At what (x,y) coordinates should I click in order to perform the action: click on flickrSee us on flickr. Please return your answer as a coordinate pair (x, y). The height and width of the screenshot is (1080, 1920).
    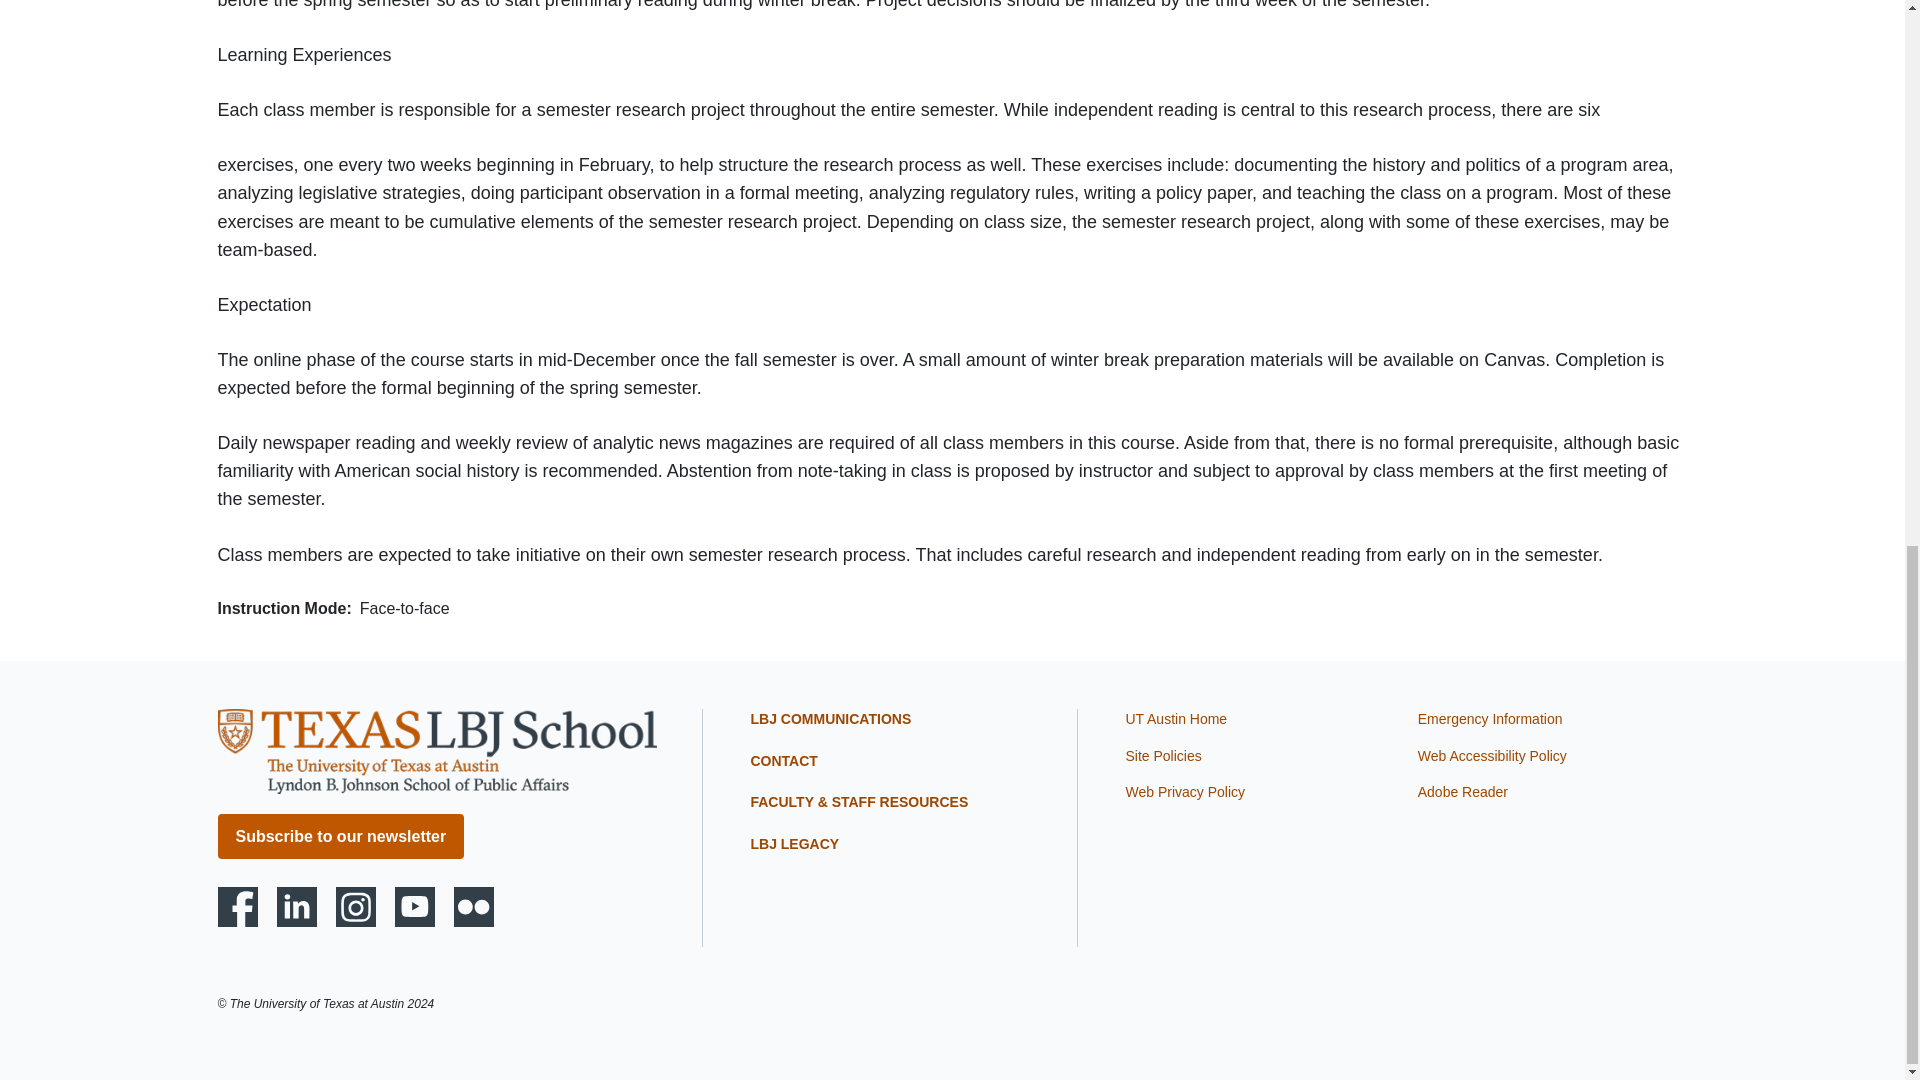
    Looking at the image, I should click on (473, 906).